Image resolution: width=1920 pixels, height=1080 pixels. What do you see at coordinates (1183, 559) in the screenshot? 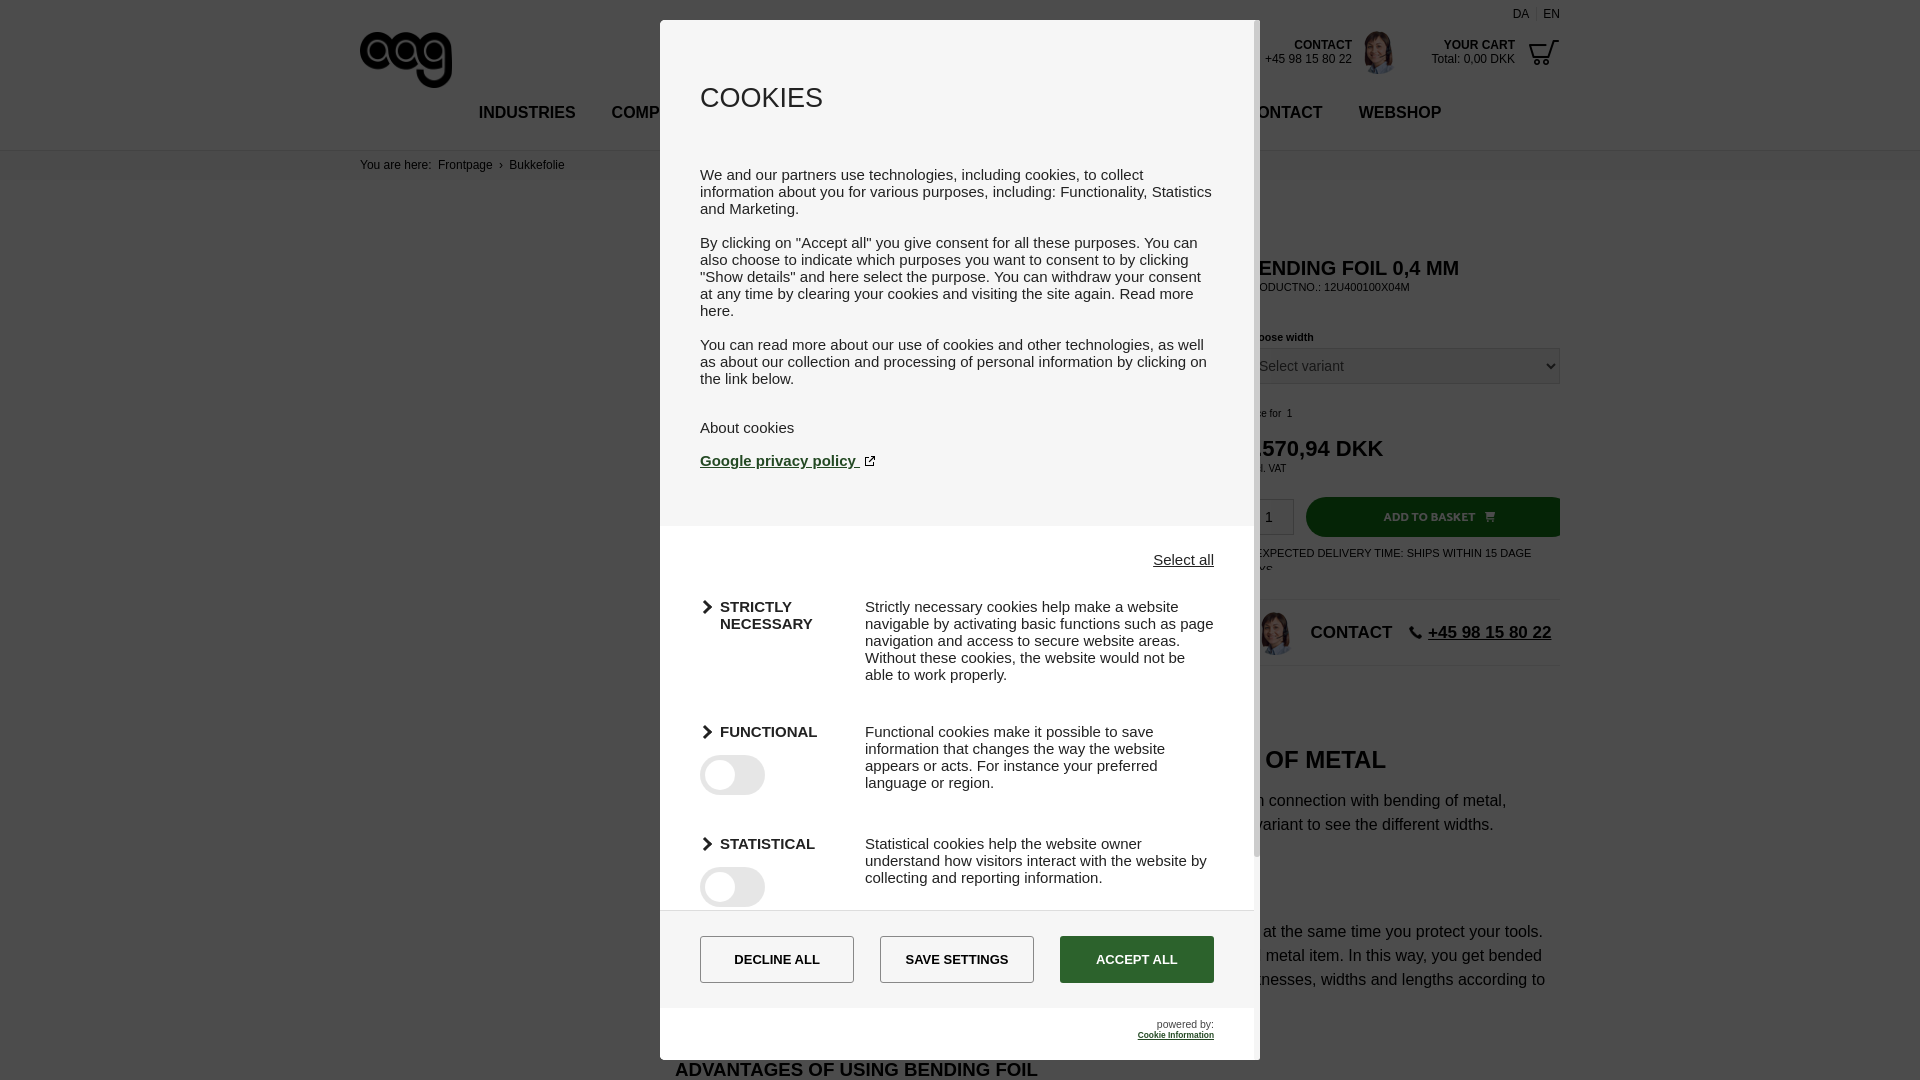
I see `Select all` at bounding box center [1183, 559].